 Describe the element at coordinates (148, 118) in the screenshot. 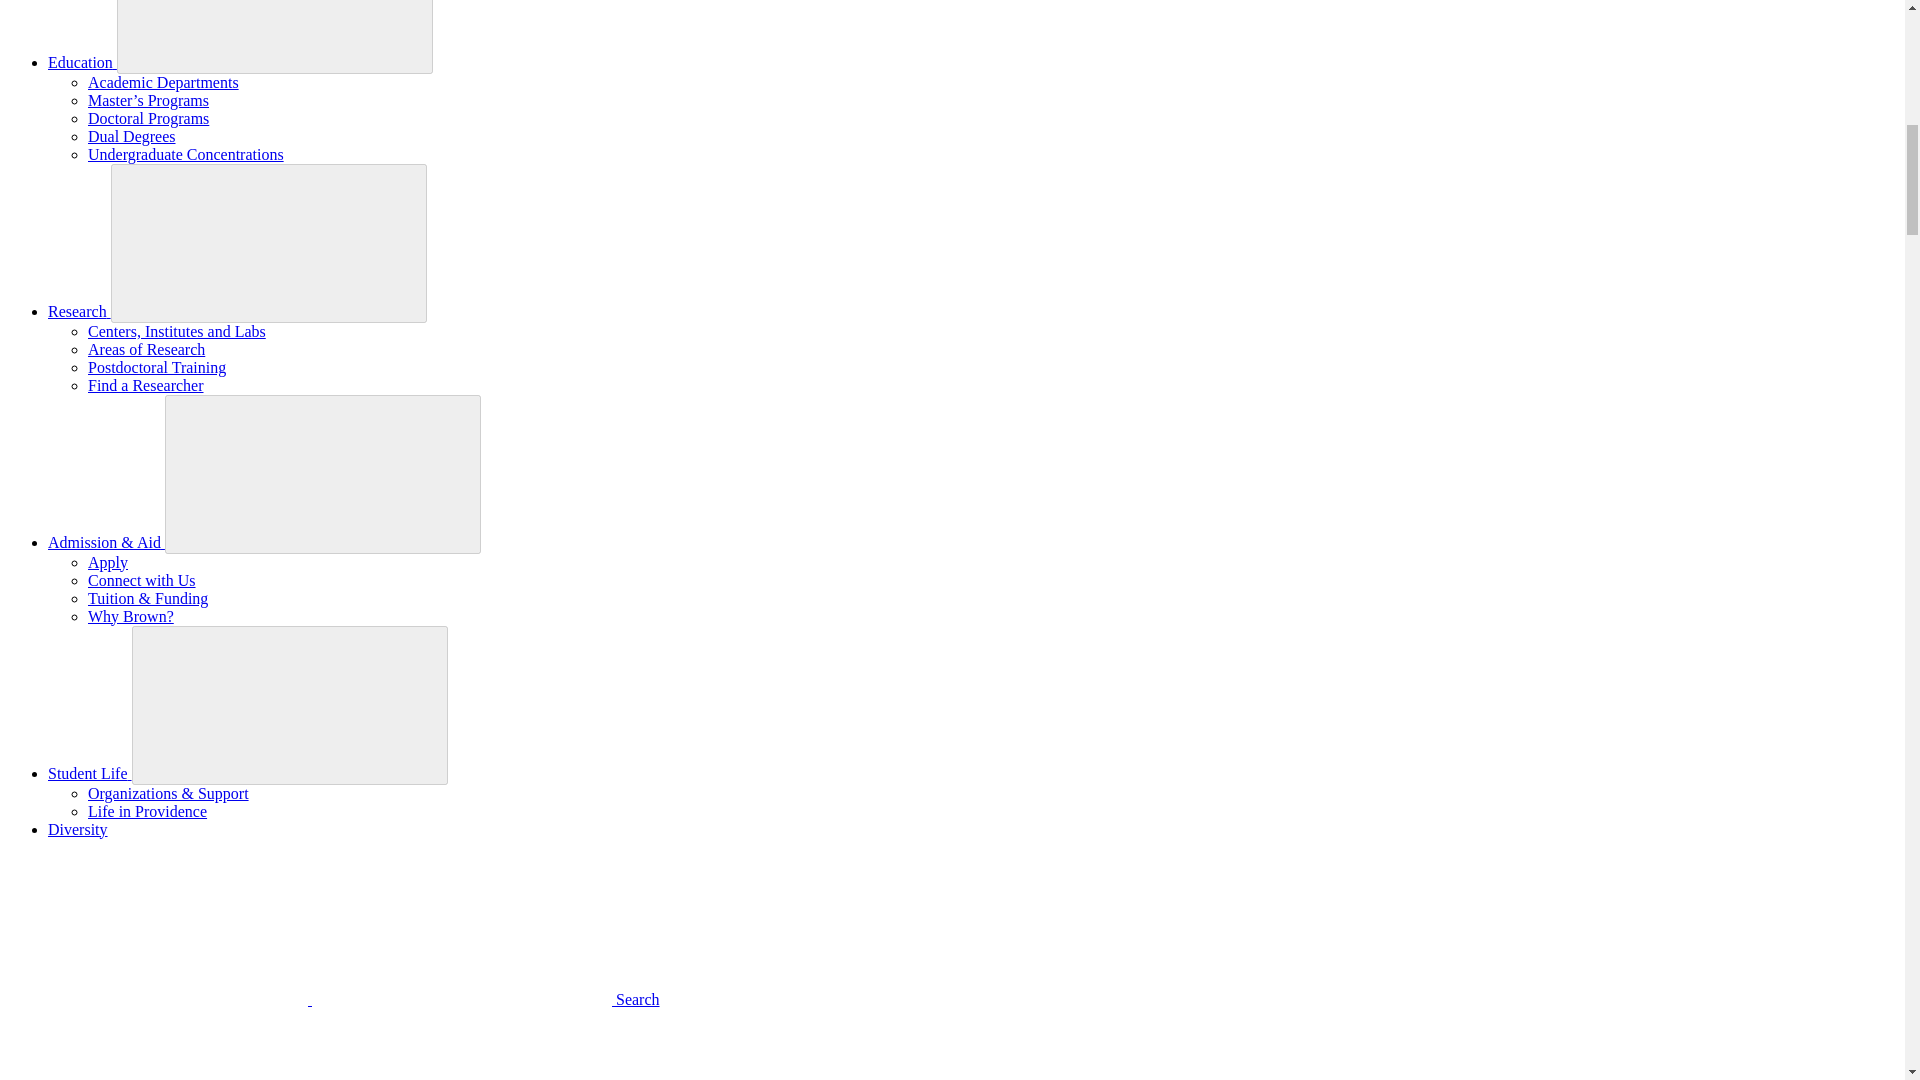

I see `Doctoral Programs` at that location.